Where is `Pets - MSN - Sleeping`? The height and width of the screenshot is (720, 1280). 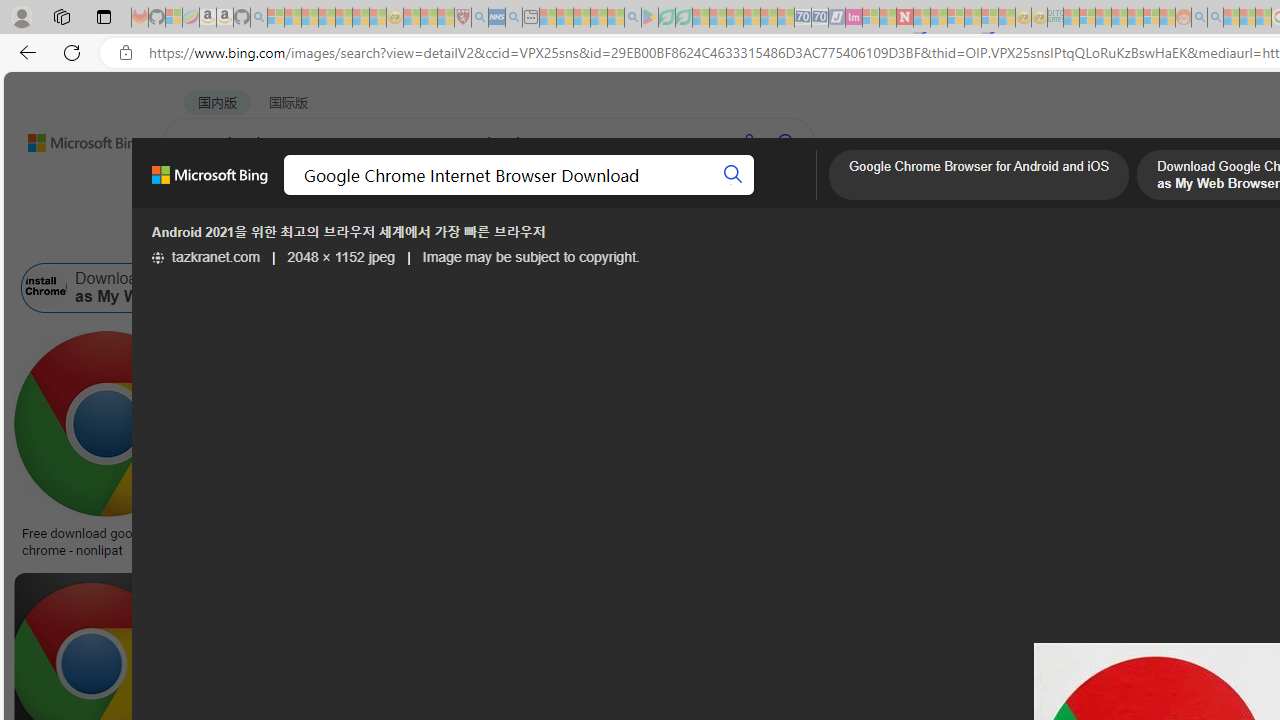
Pets - MSN - Sleeping is located at coordinates (598, 18).